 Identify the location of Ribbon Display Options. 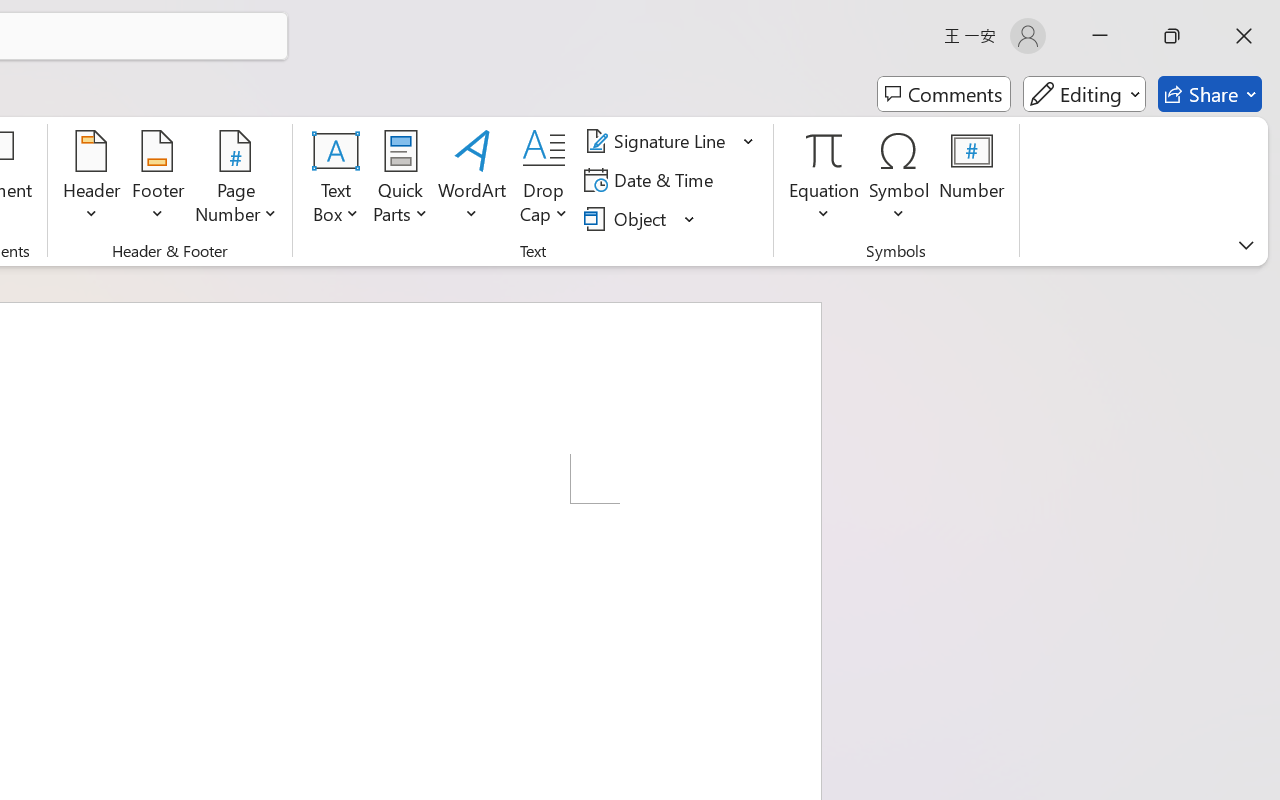
(1246, 245).